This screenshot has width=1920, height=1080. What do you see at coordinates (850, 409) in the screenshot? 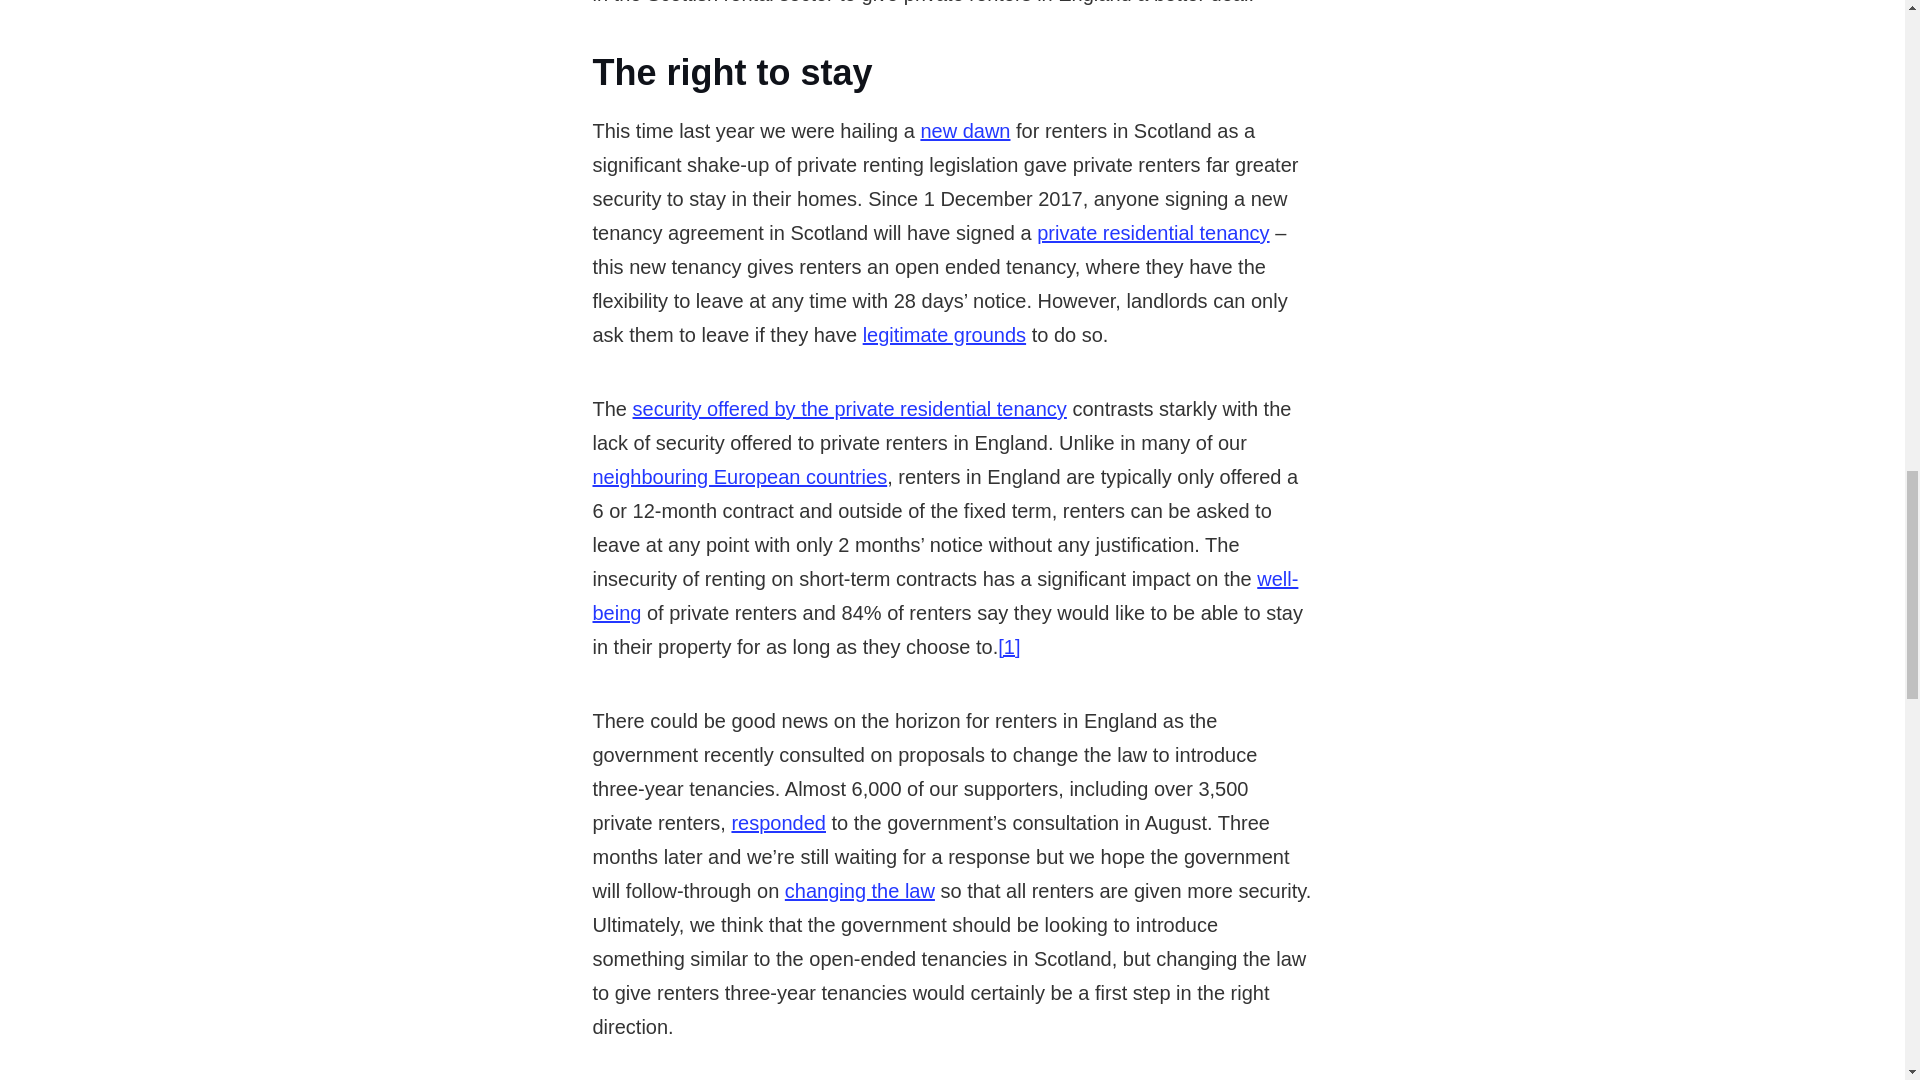
I see `security offered by the private residential tenancy` at bounding box center [850, 409].